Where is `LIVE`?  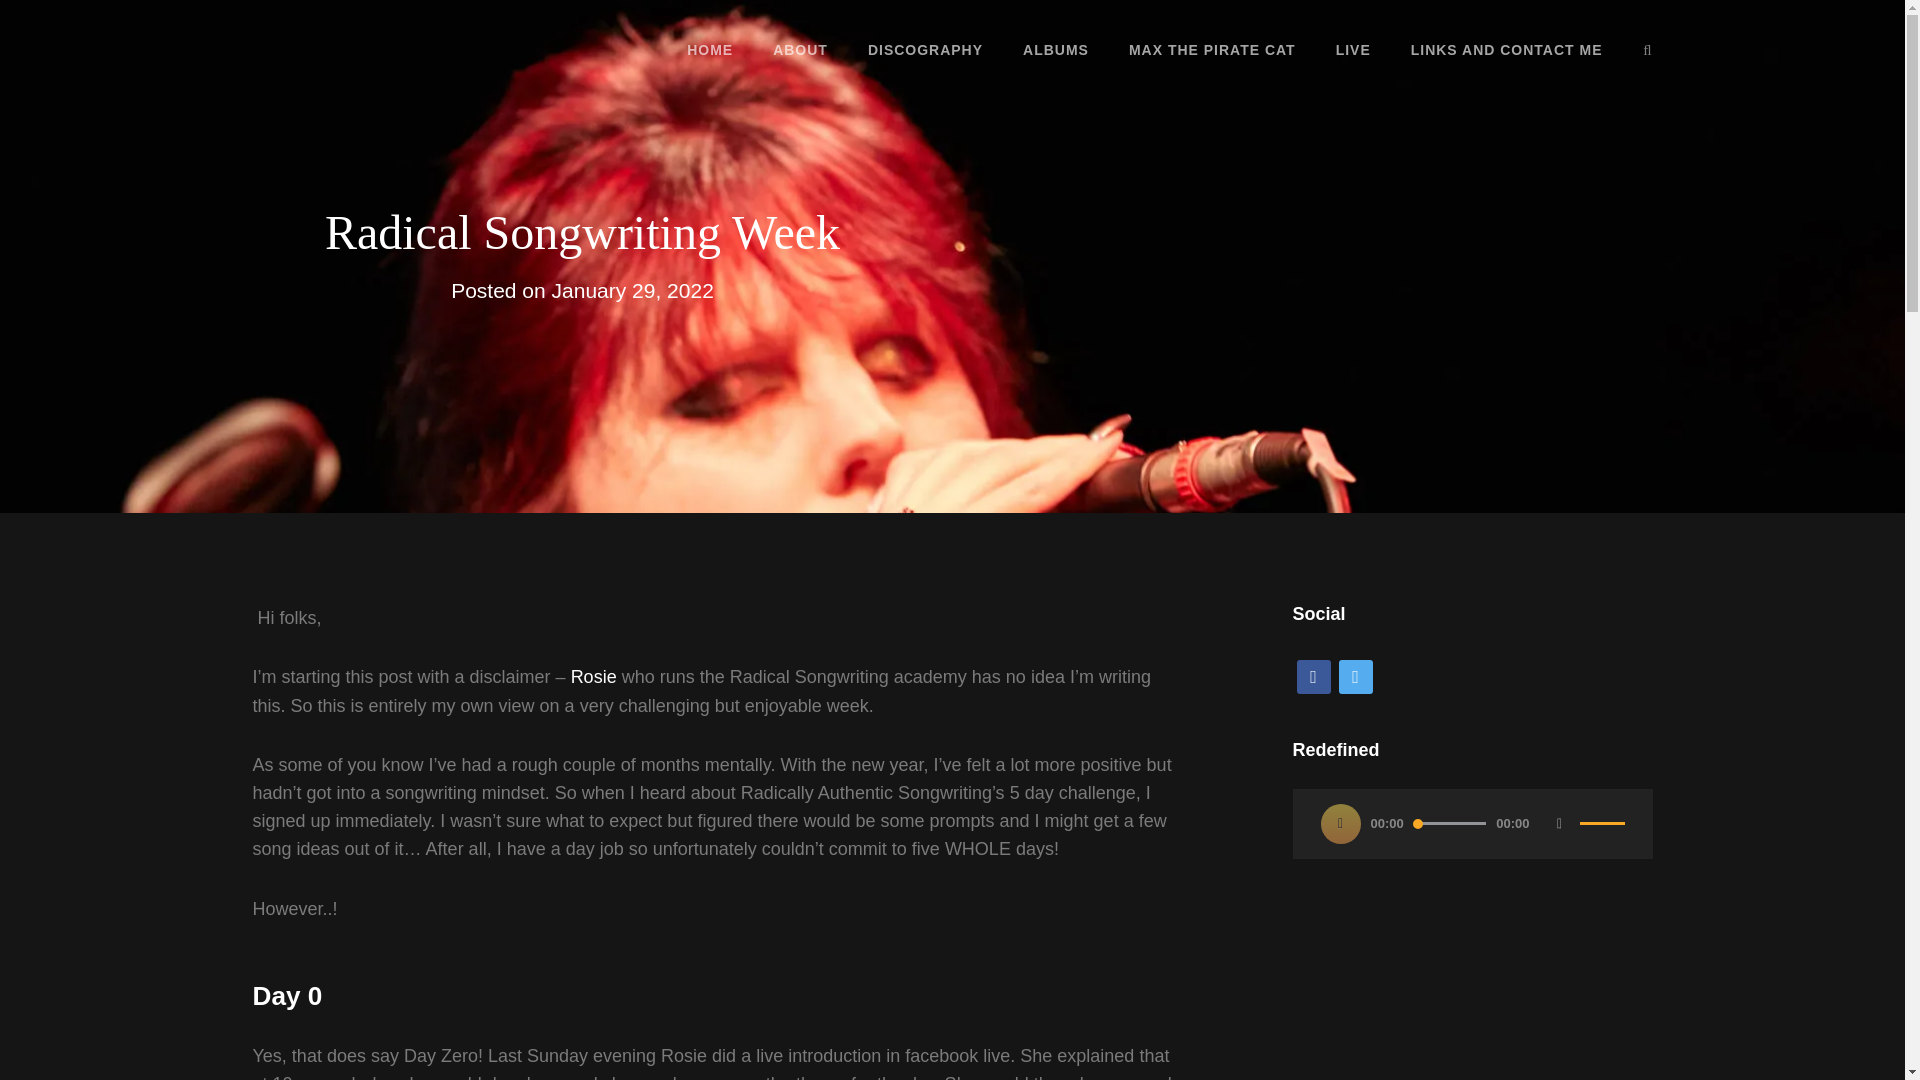 LIVE is located at coordinates (1352, 49).